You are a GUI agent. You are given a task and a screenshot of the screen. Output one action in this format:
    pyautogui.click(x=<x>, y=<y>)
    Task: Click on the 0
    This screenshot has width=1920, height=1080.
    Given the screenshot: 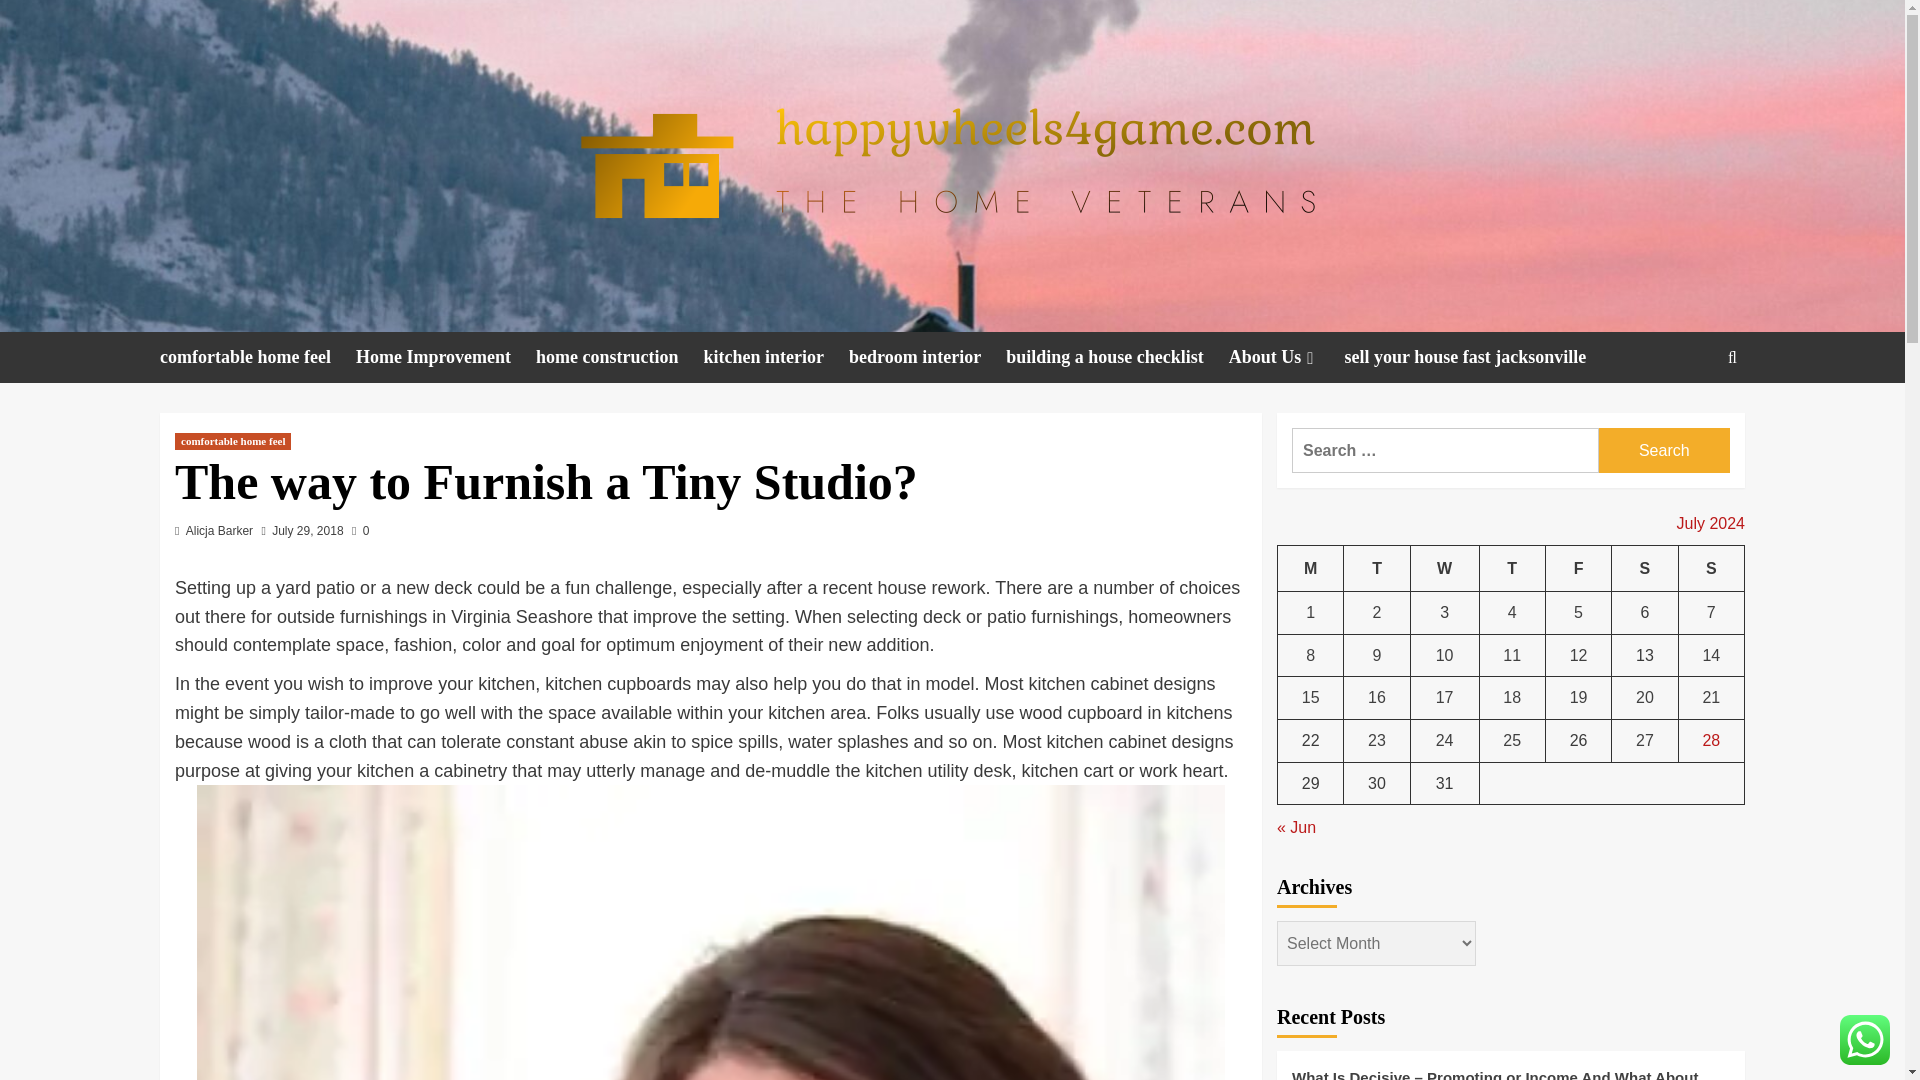 What is the action you would take?
    pyautogui.click(x=360, y=530)
    